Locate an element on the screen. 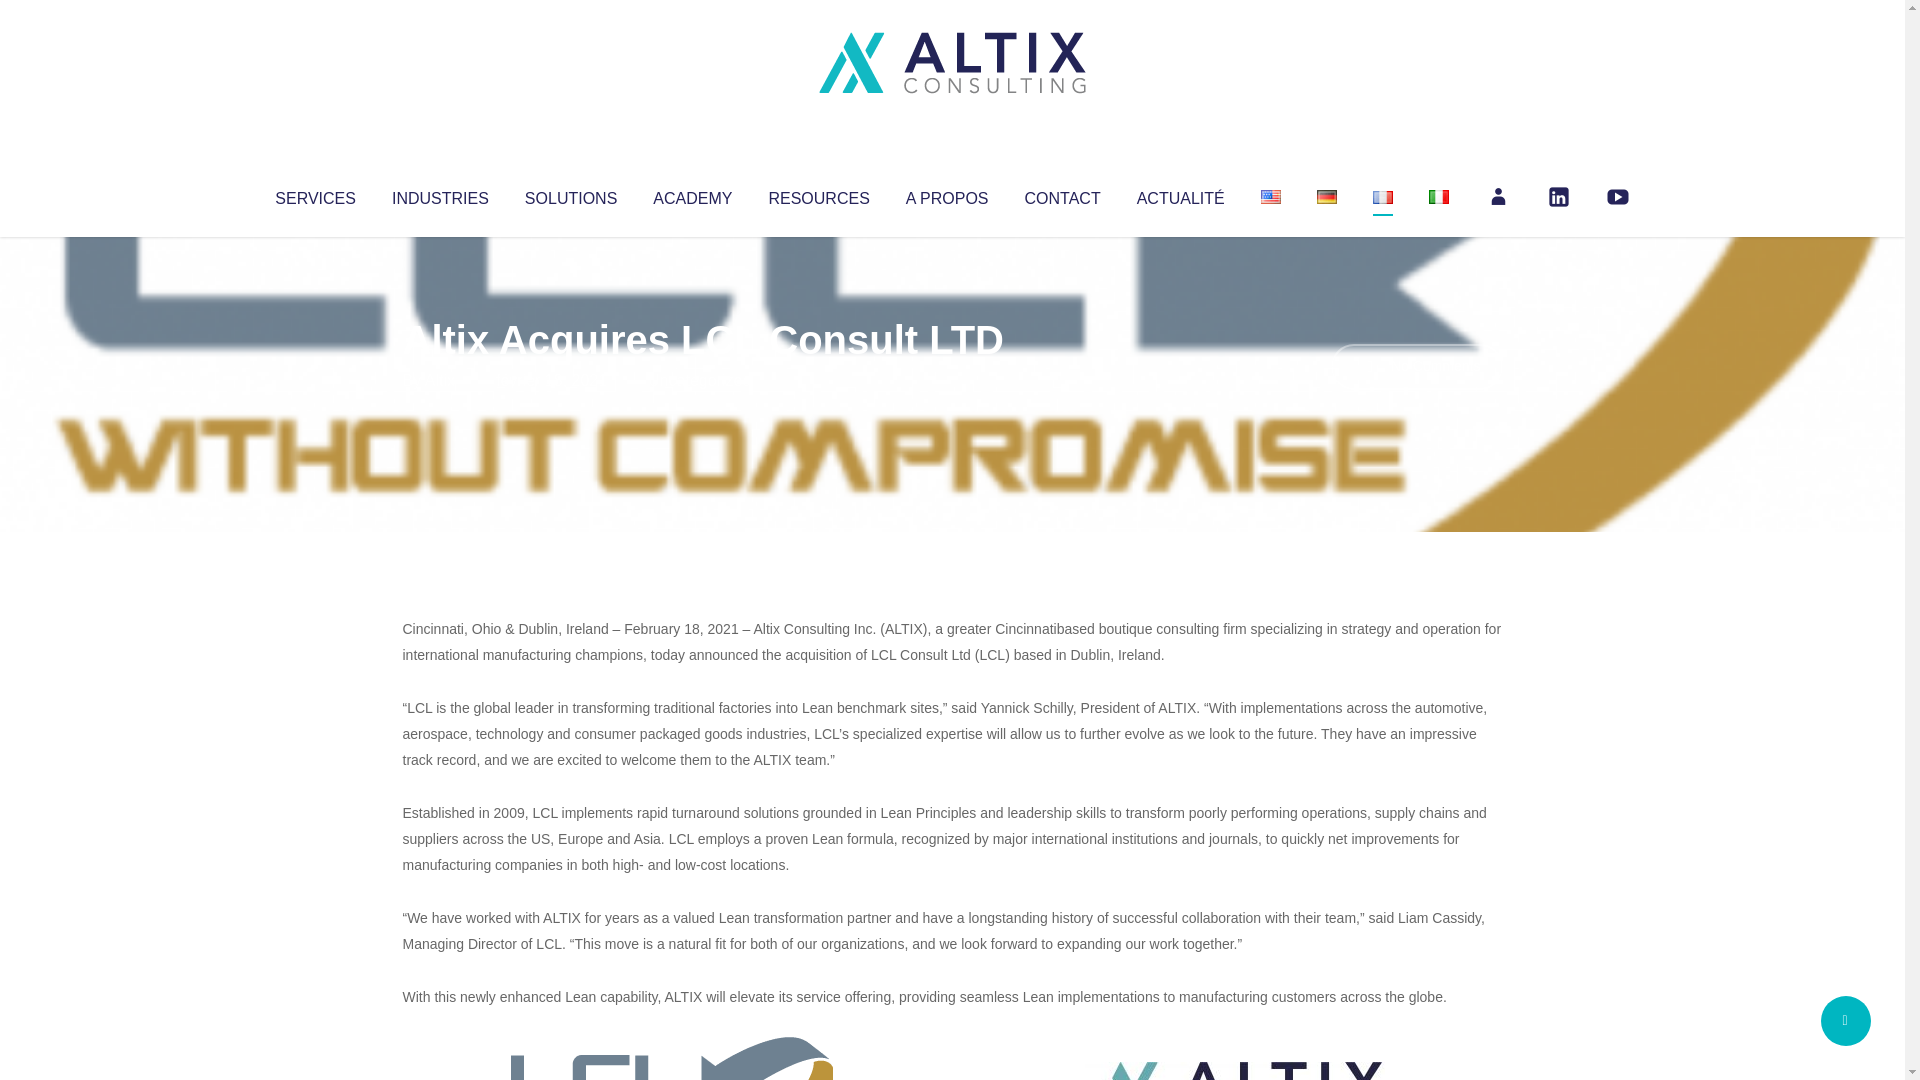 This screenshot has height=1080, width=1920. A PROPOS is located at coordinates (947, 194).